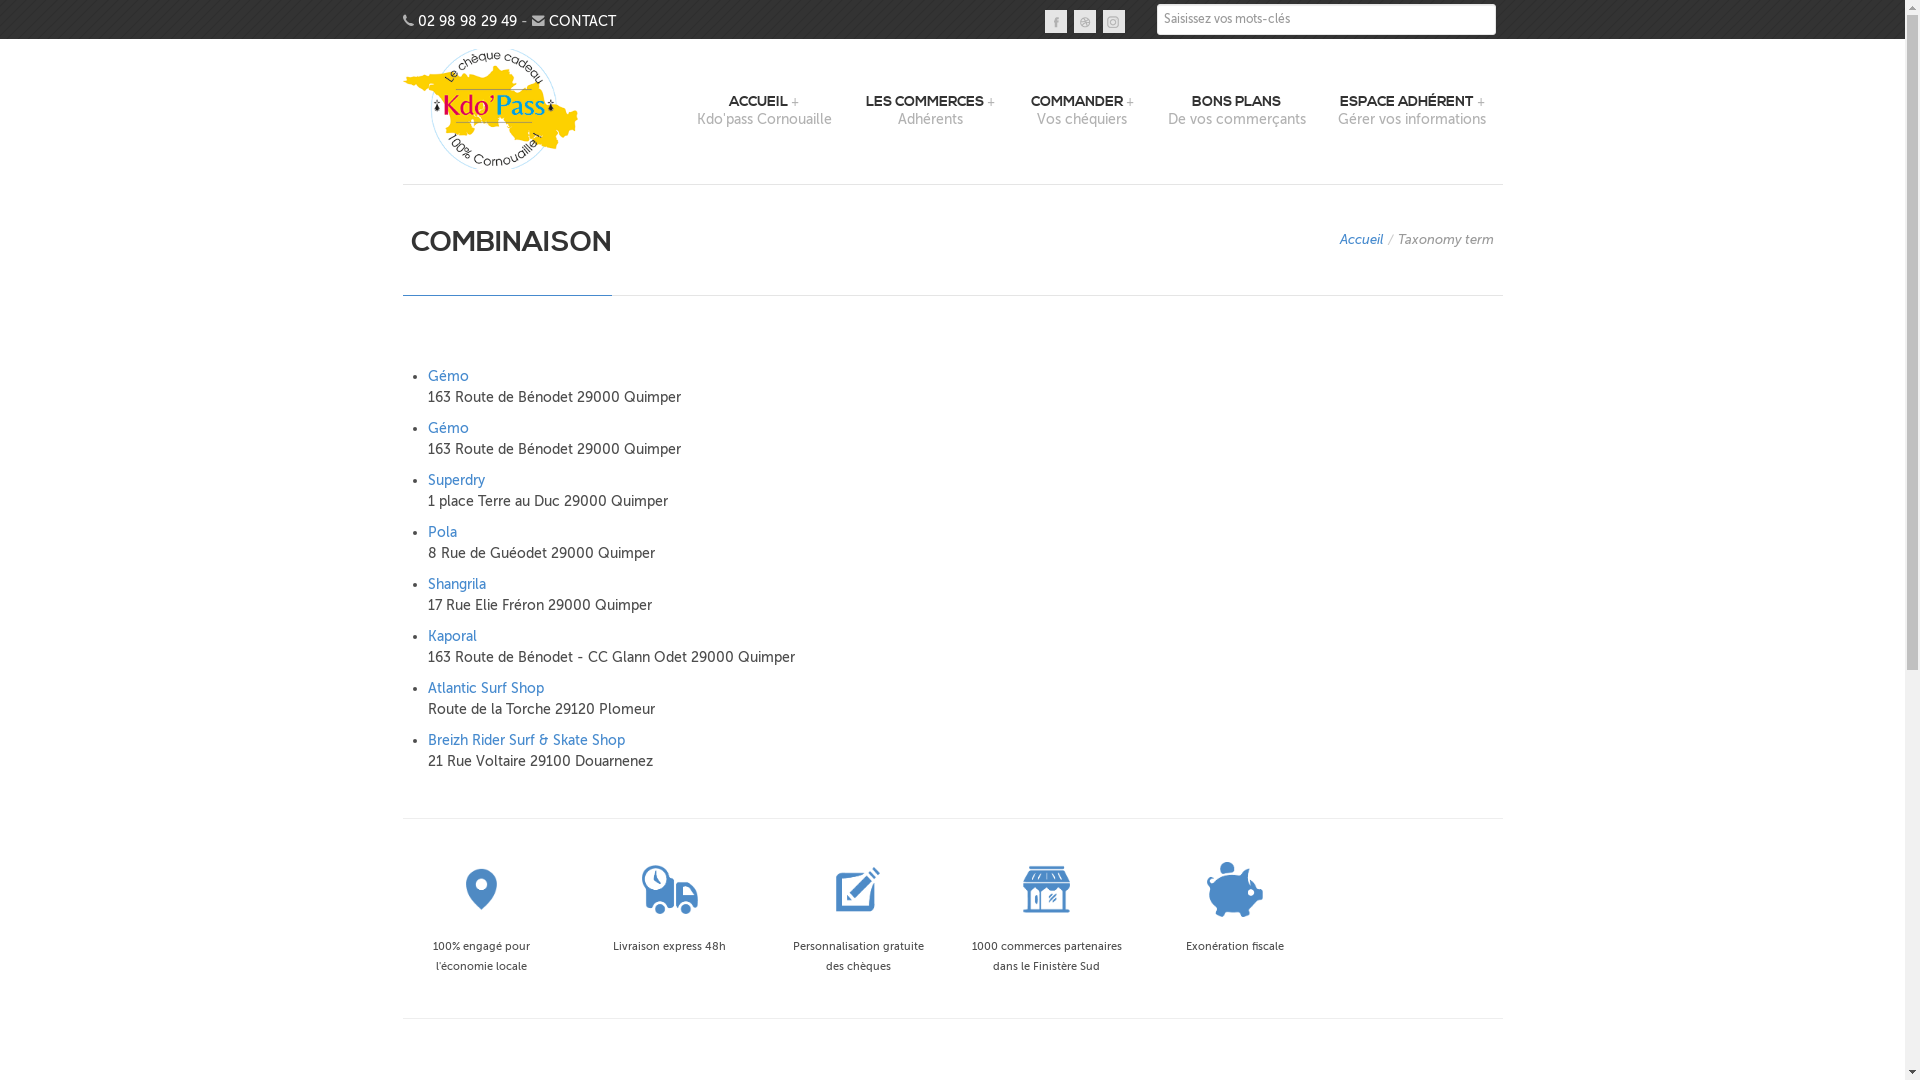 This screenshot has width=1920, height=1080. I want to click on Atlantic Surf Shop, so click(486, 688).